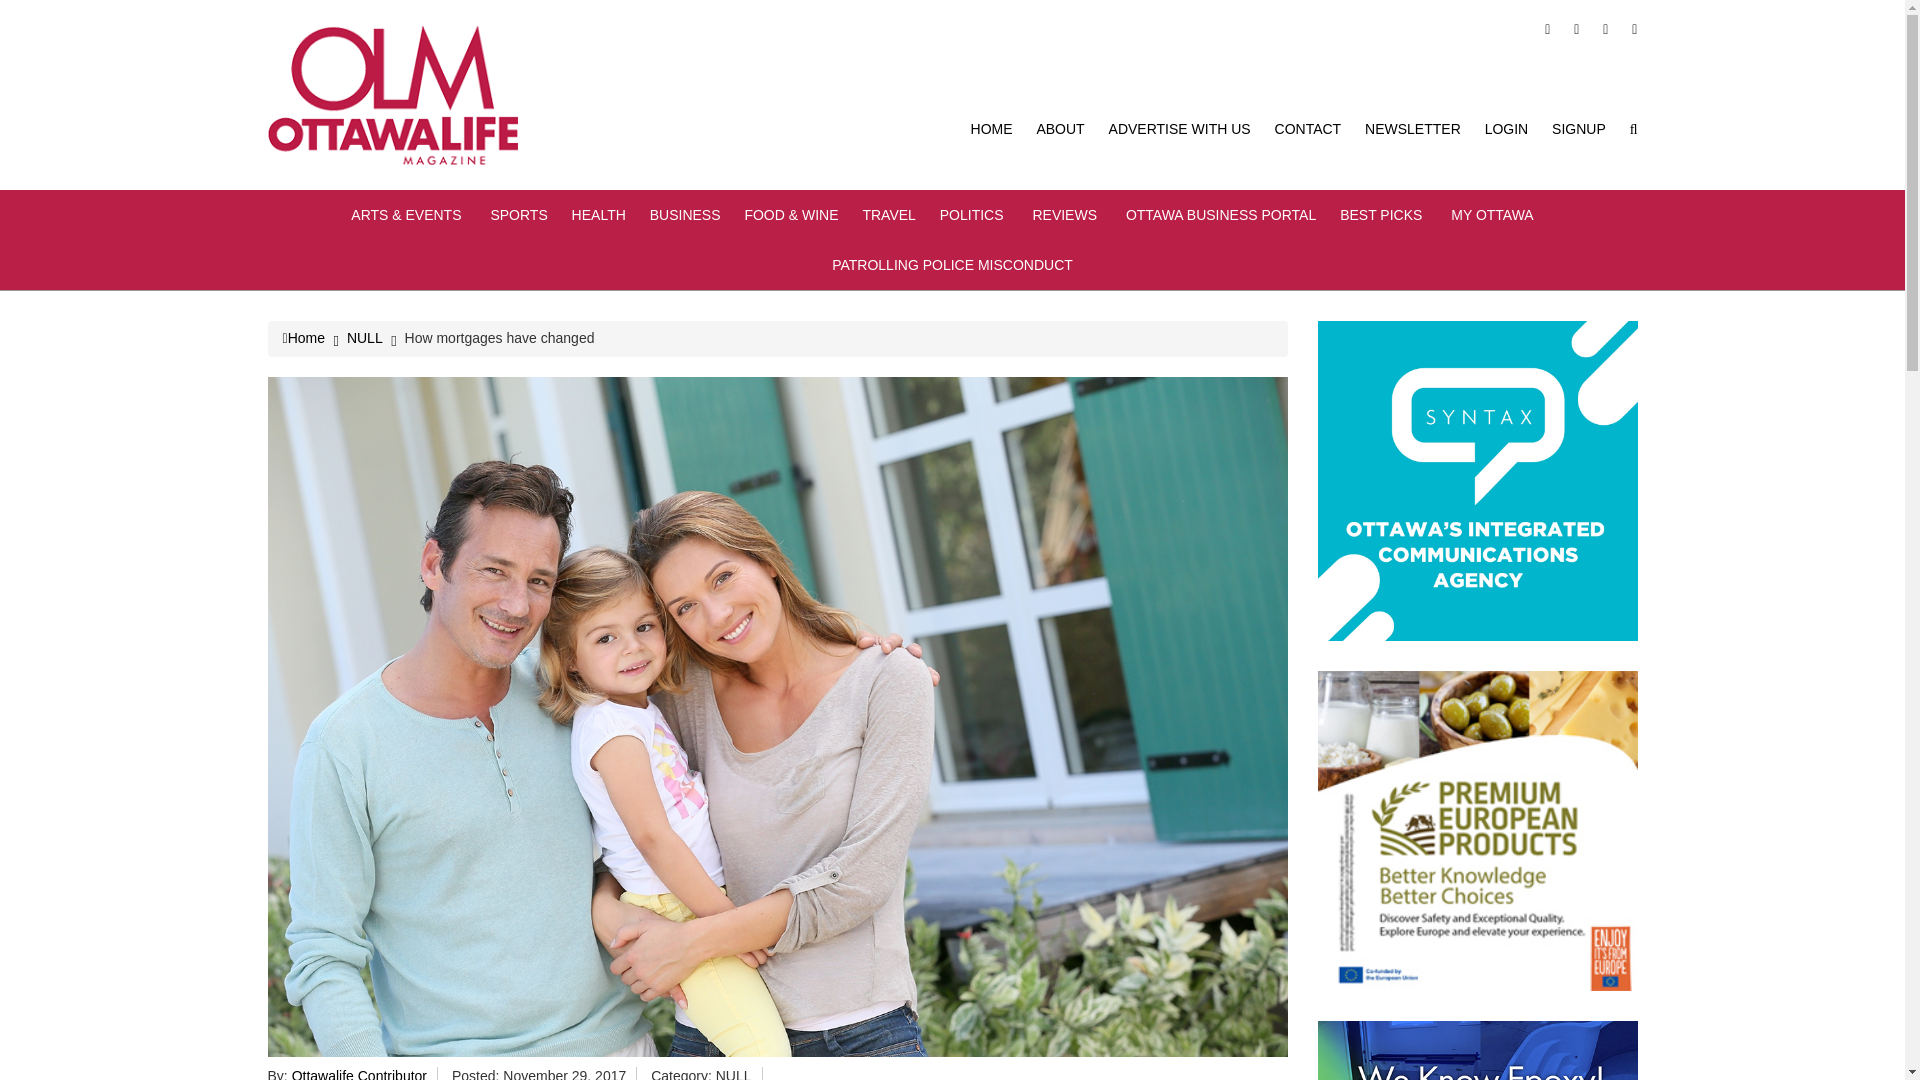 The width and height of the screenshot is (1920, 1080). What do you see at coordinates (974, 214) in the screenshot?
I see `POLITICS` at bounding box center [974, 214].